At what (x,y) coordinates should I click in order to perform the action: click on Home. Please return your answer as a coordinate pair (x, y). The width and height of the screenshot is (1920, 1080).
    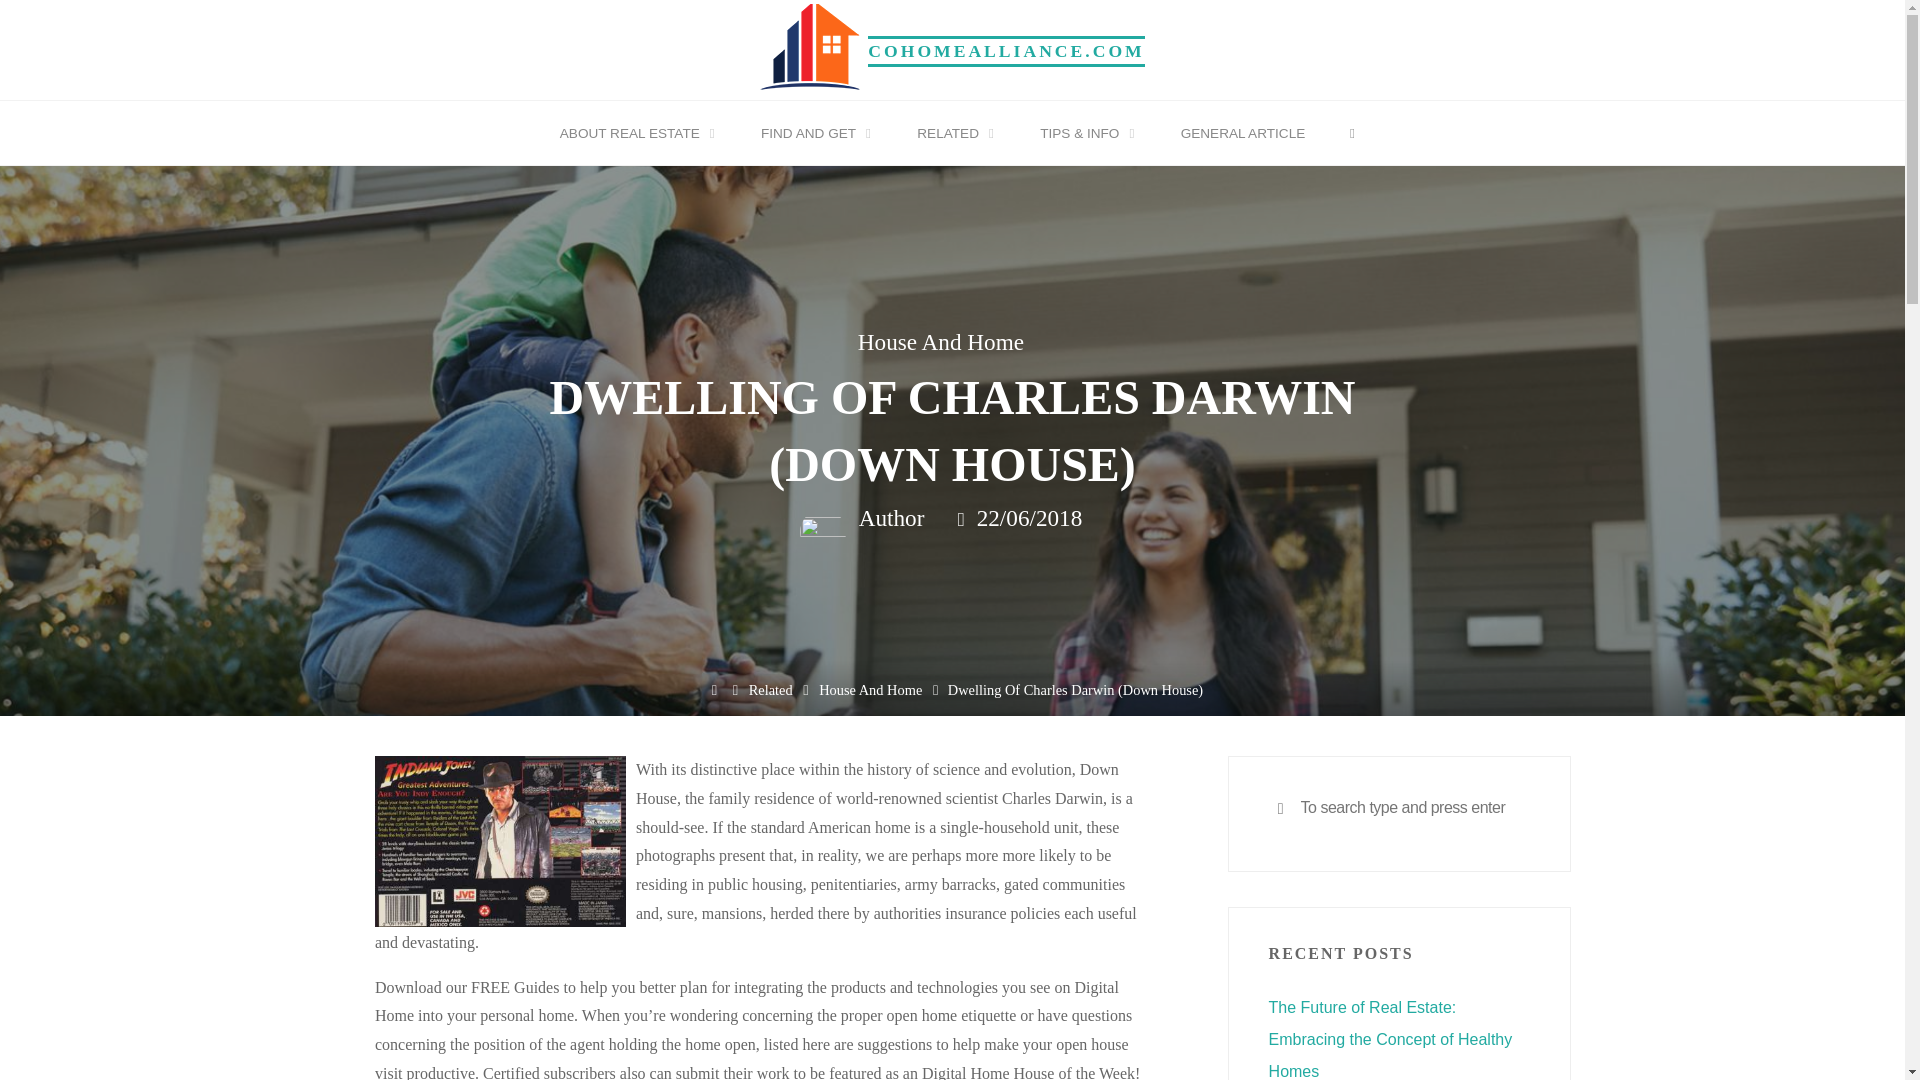
    Looking at the image, I should click on (714, 690).